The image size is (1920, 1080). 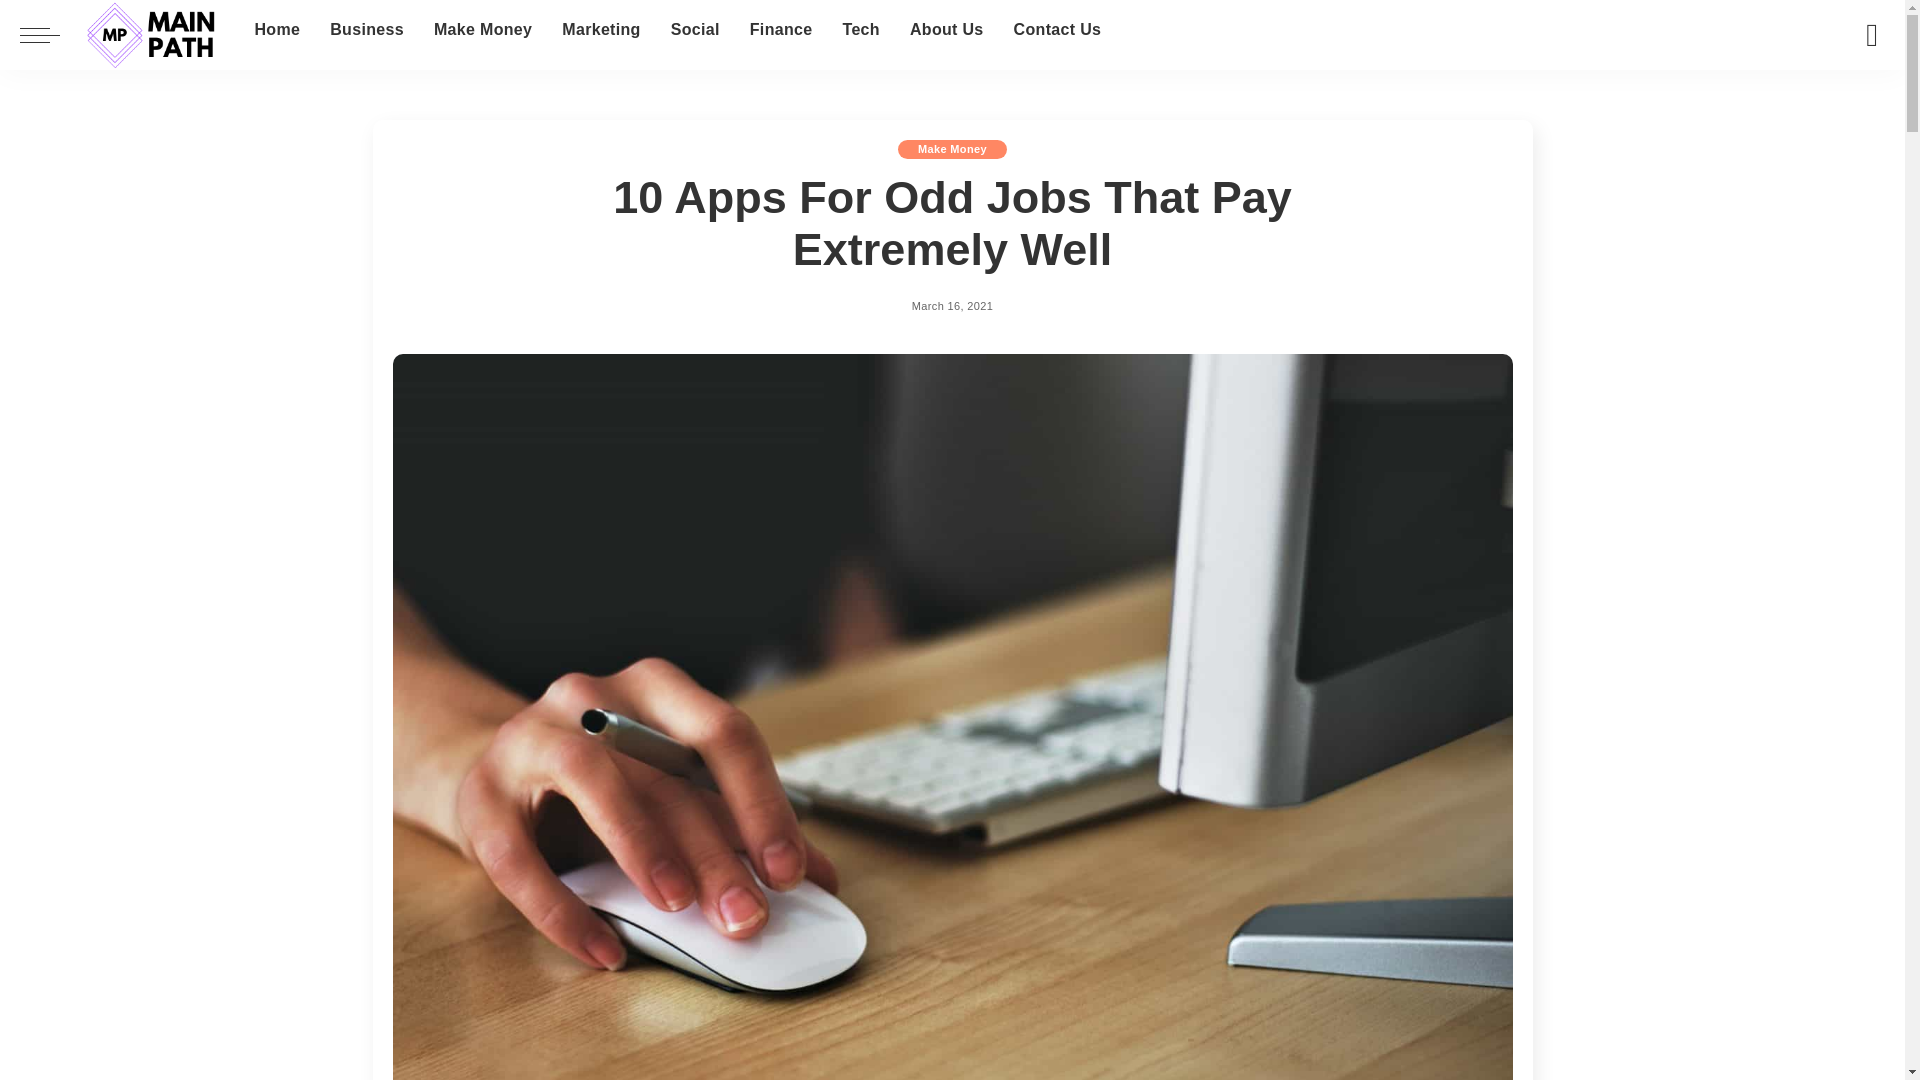 What do you see at coordinates (1857, 97) in the screenshot?
I see `Search` at bounding box center [1857, 97].